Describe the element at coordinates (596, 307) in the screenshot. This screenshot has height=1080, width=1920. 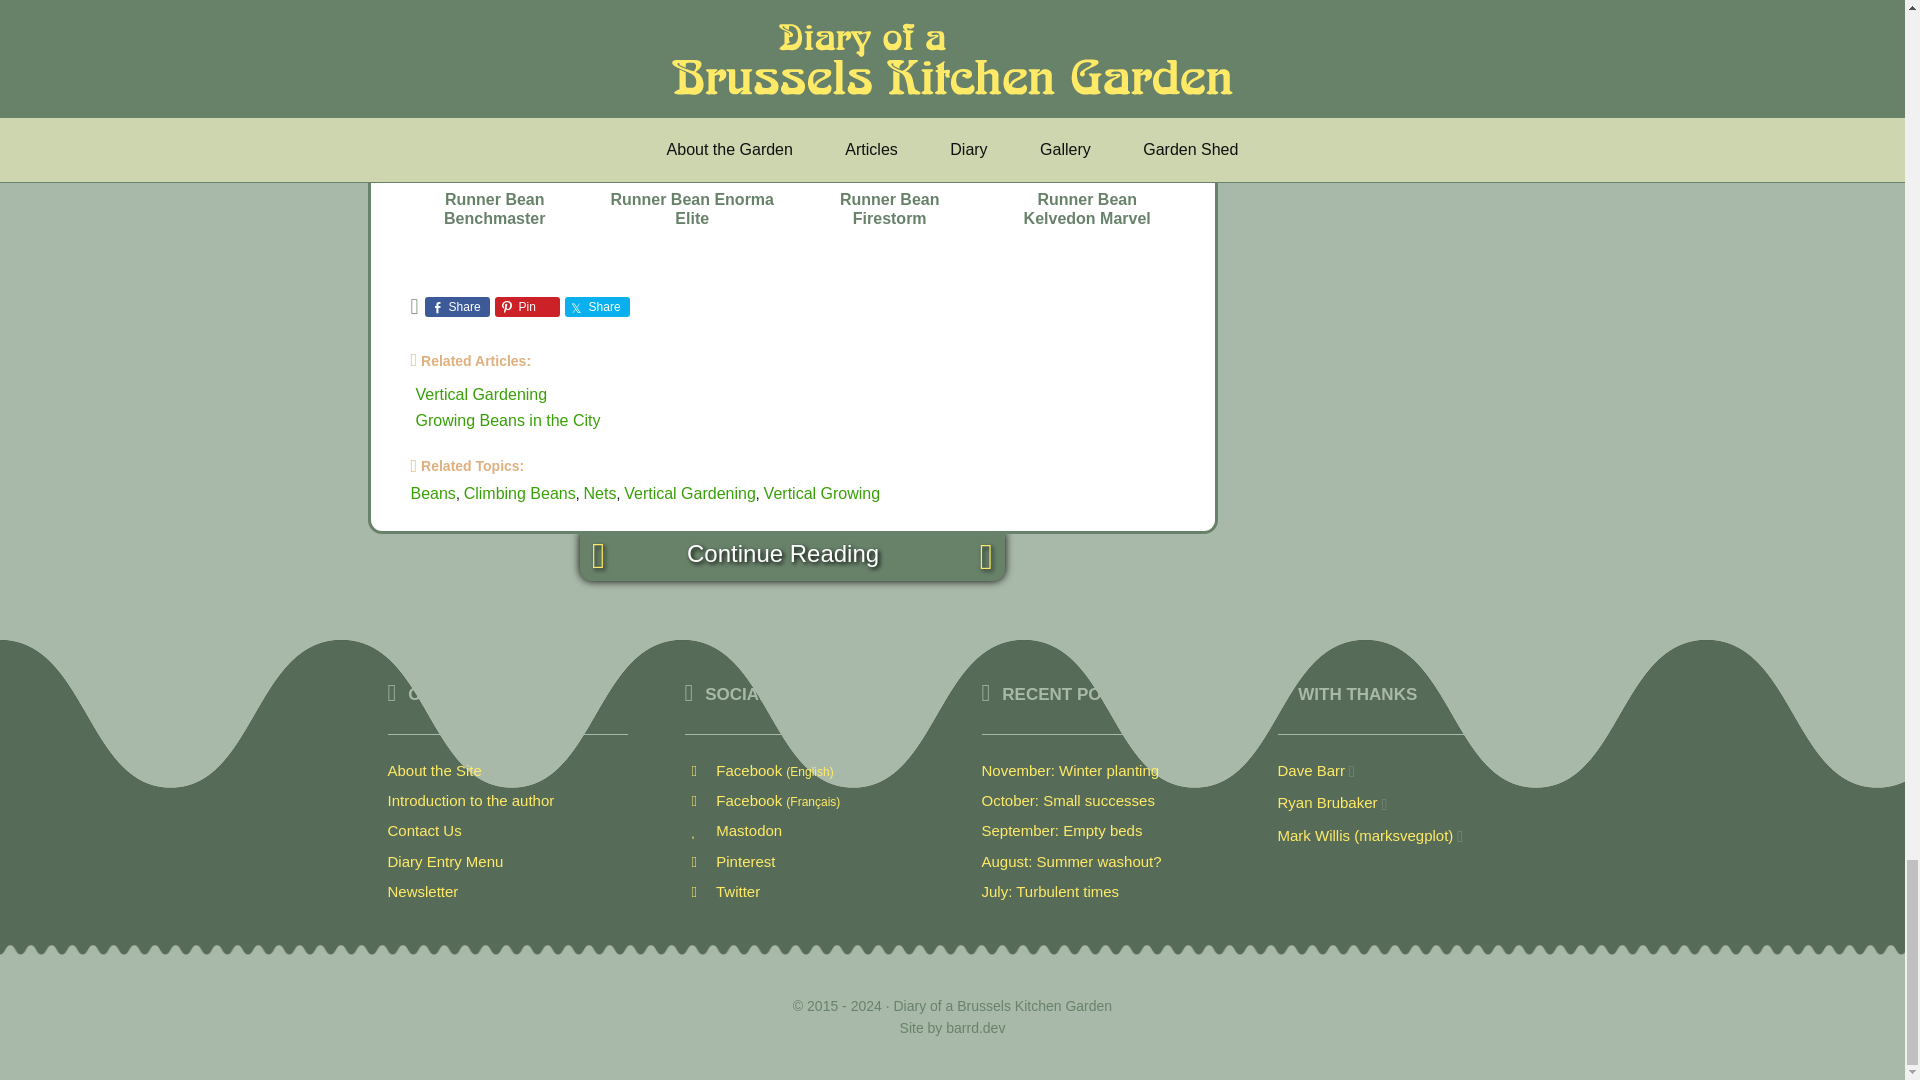
I see `Share` at that location.